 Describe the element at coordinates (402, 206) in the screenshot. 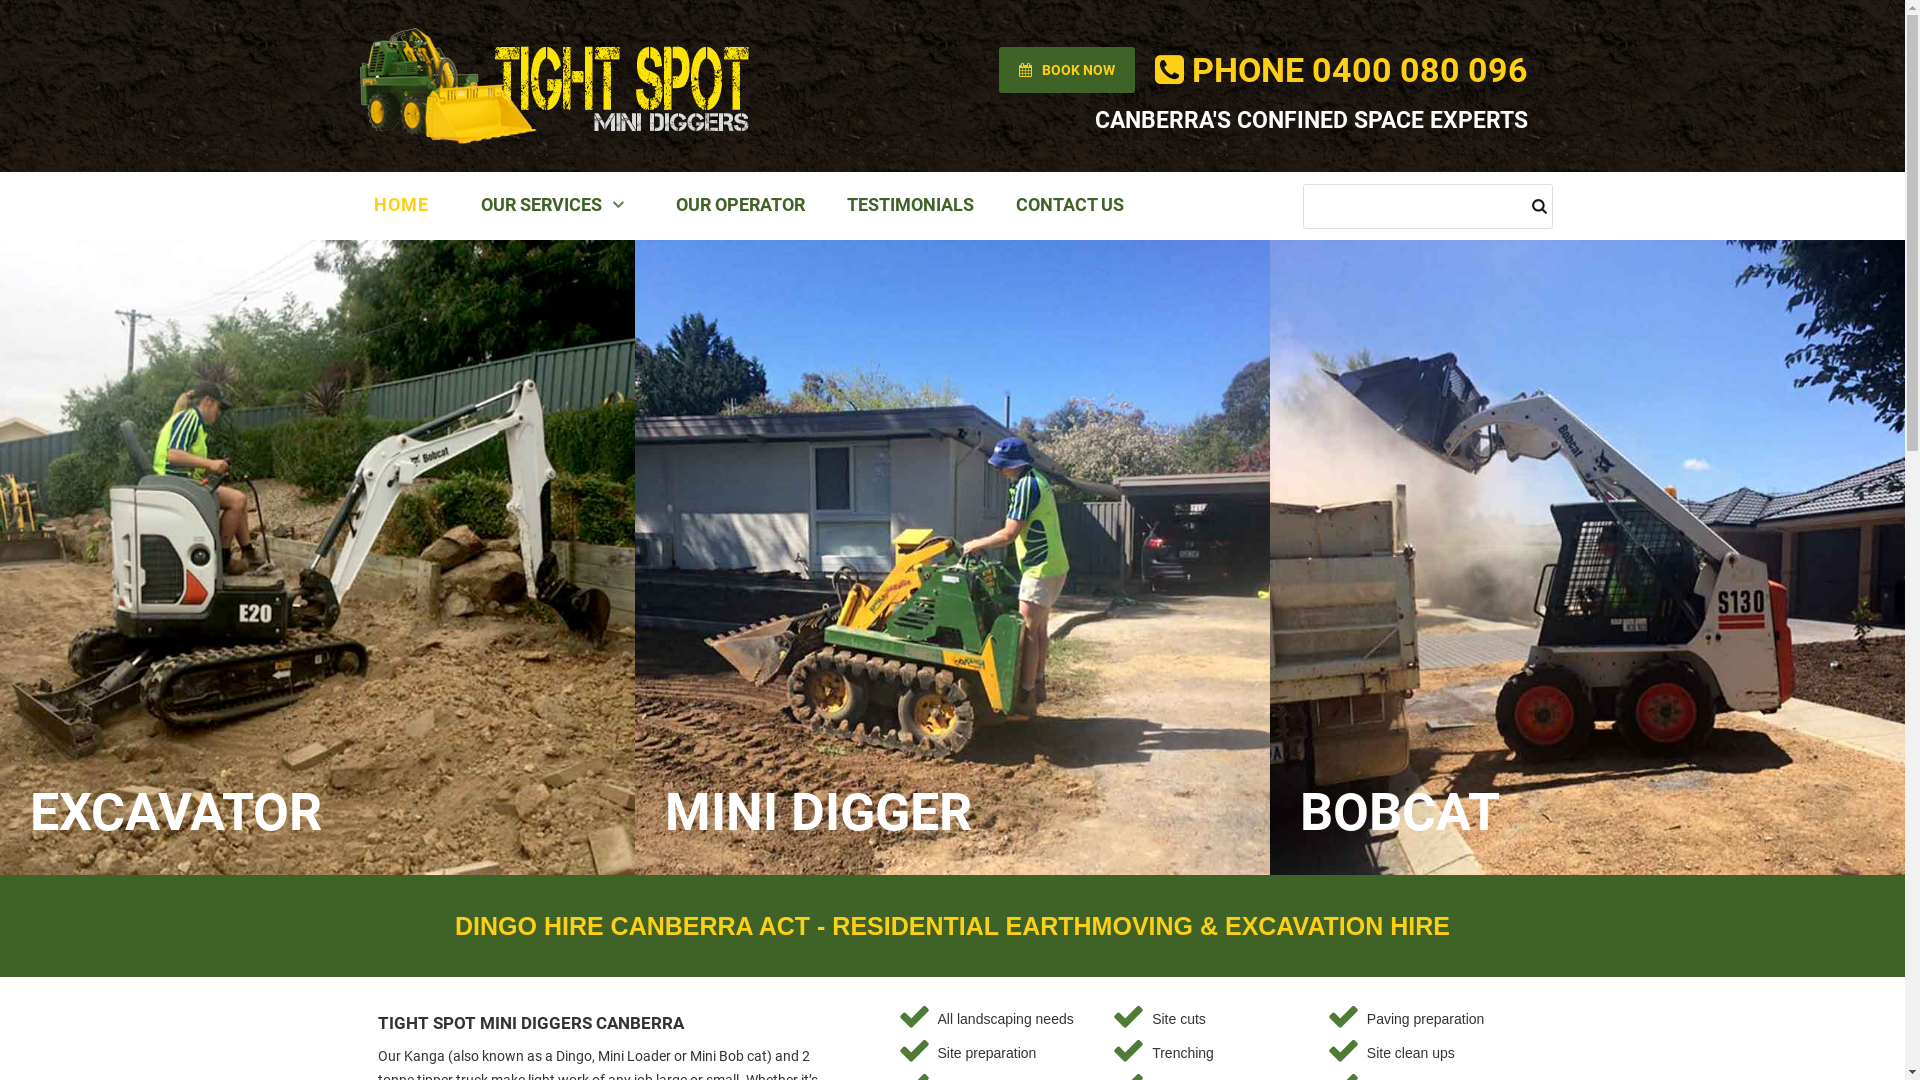

I see `HOME` at that location.